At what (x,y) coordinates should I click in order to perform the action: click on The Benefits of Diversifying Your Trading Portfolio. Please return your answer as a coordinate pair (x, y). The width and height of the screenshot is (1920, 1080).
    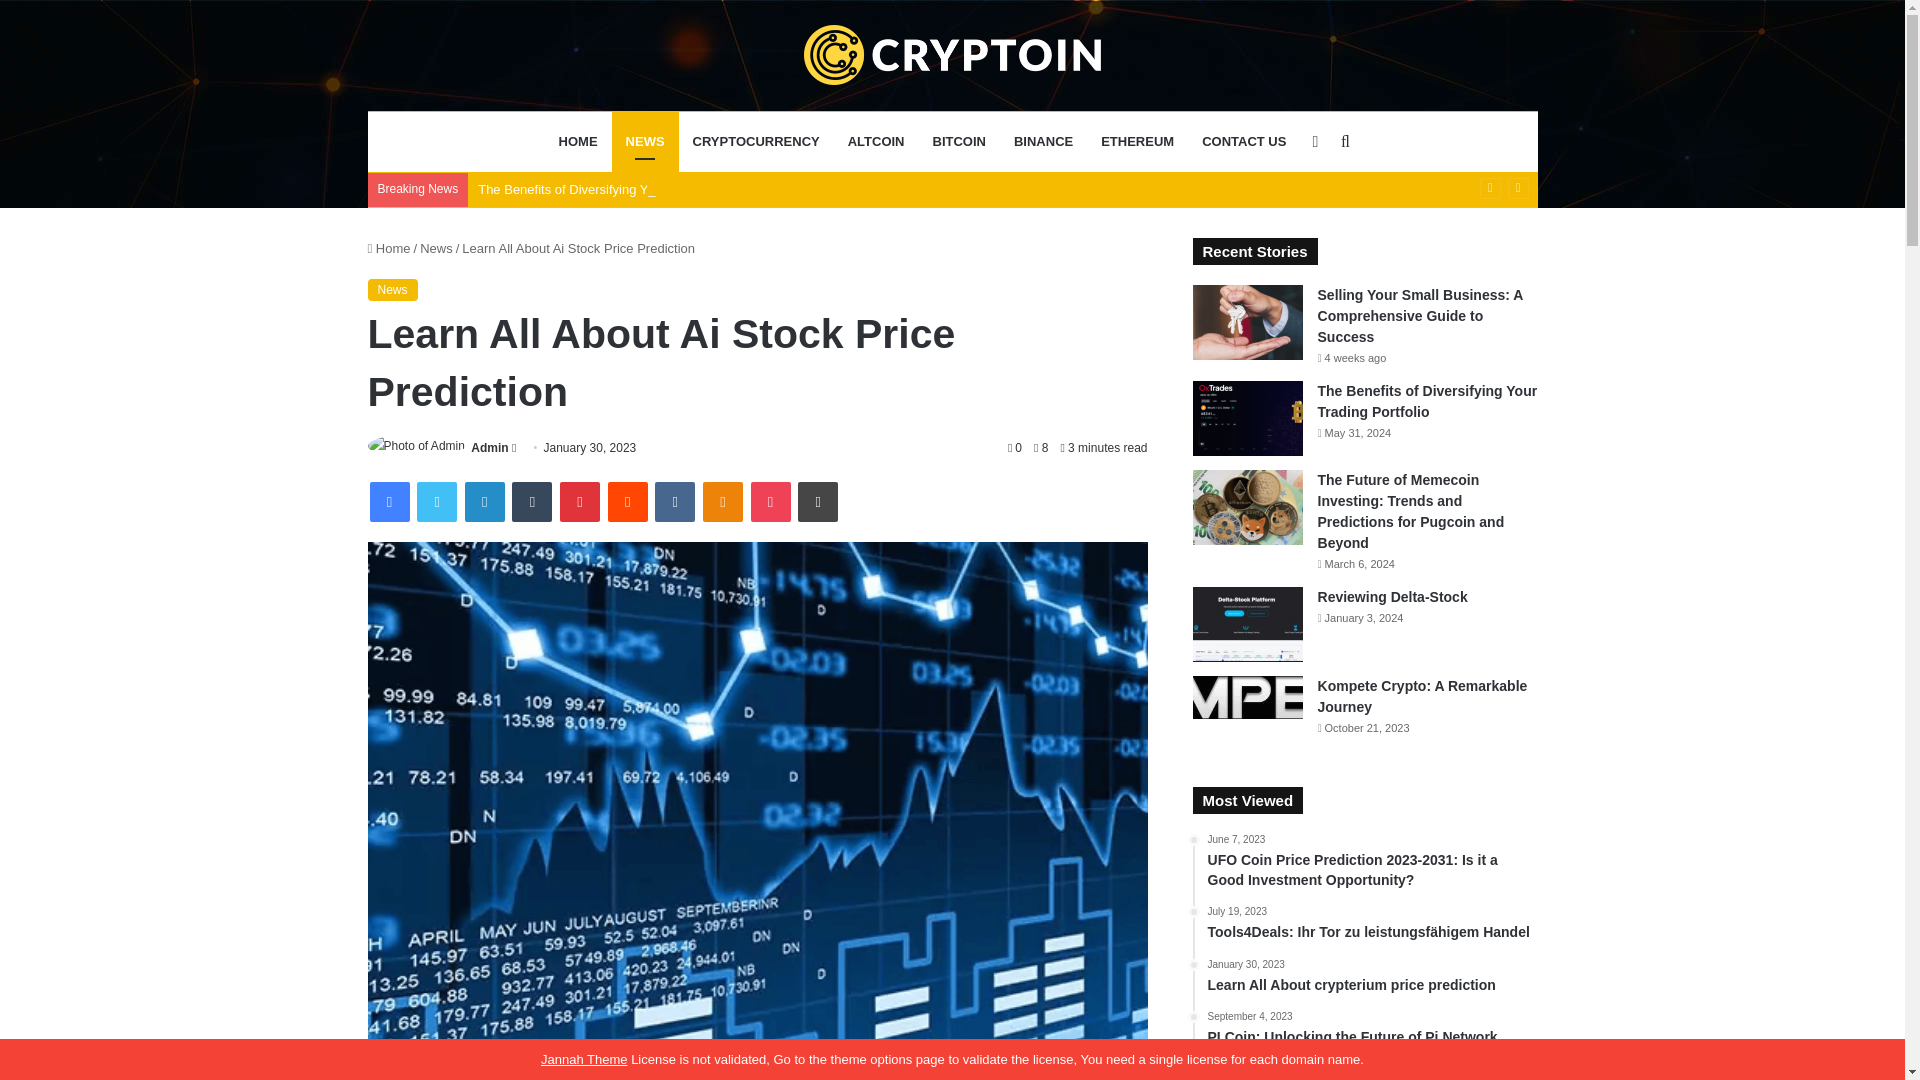
    Looking at the image, I should click on (621, 189).